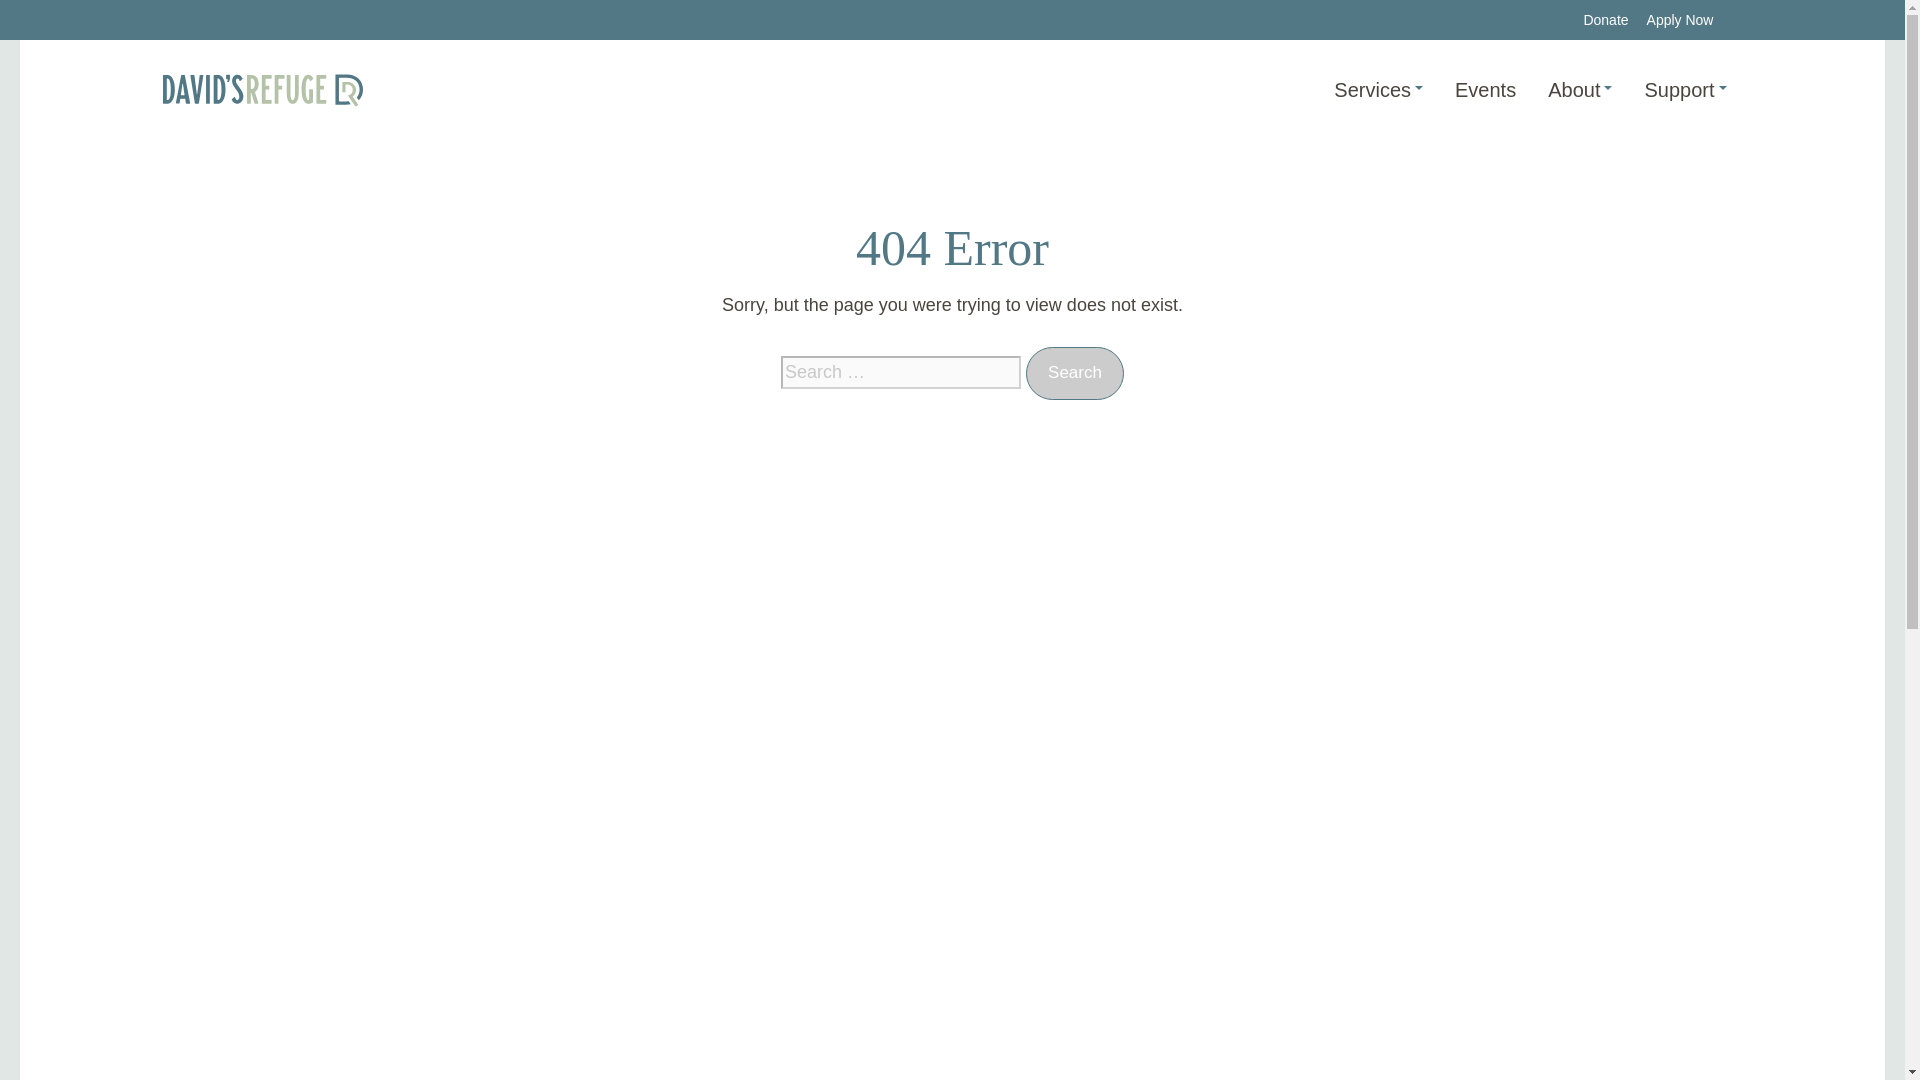  What do you see at coordinates (1684, 90) in the screenshot?
I see `Support` at bounding box center [1684, 90].